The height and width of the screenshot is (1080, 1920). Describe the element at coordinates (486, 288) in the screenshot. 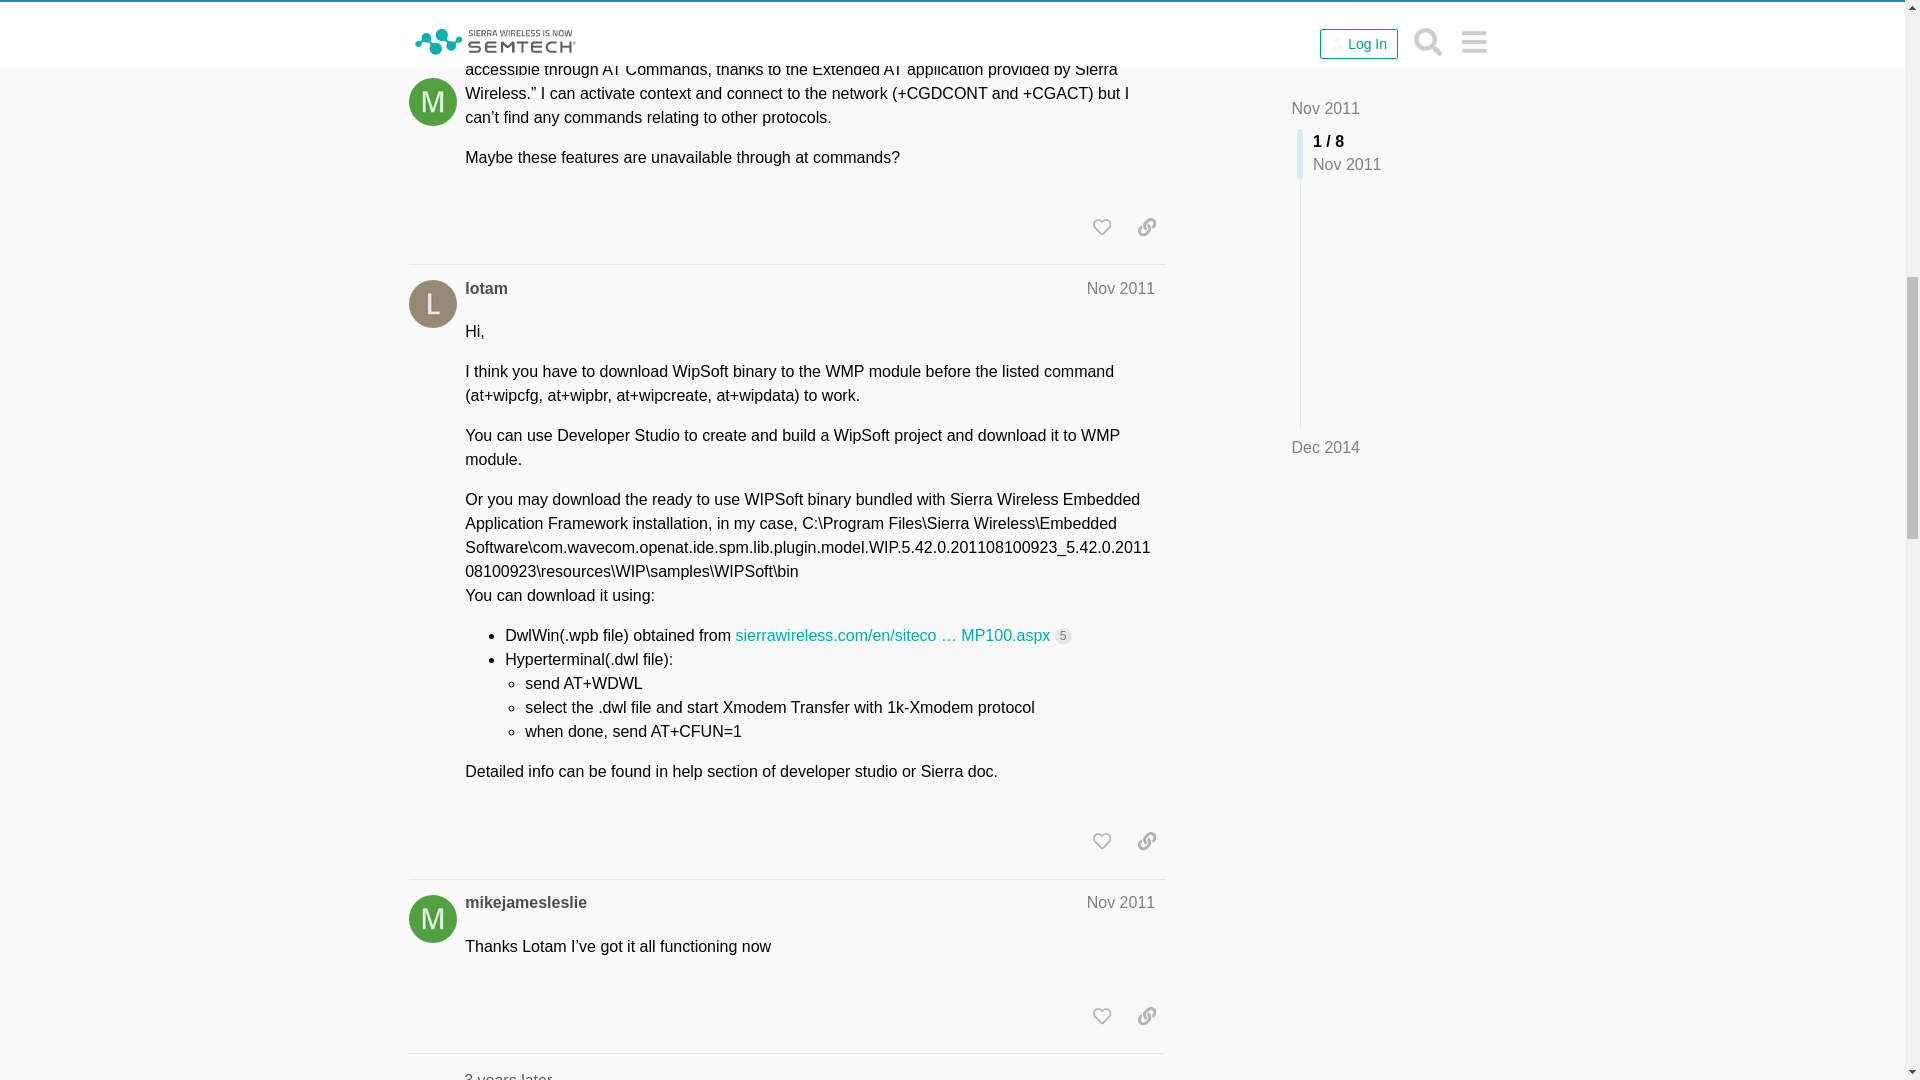

I see `lotam` at that location.